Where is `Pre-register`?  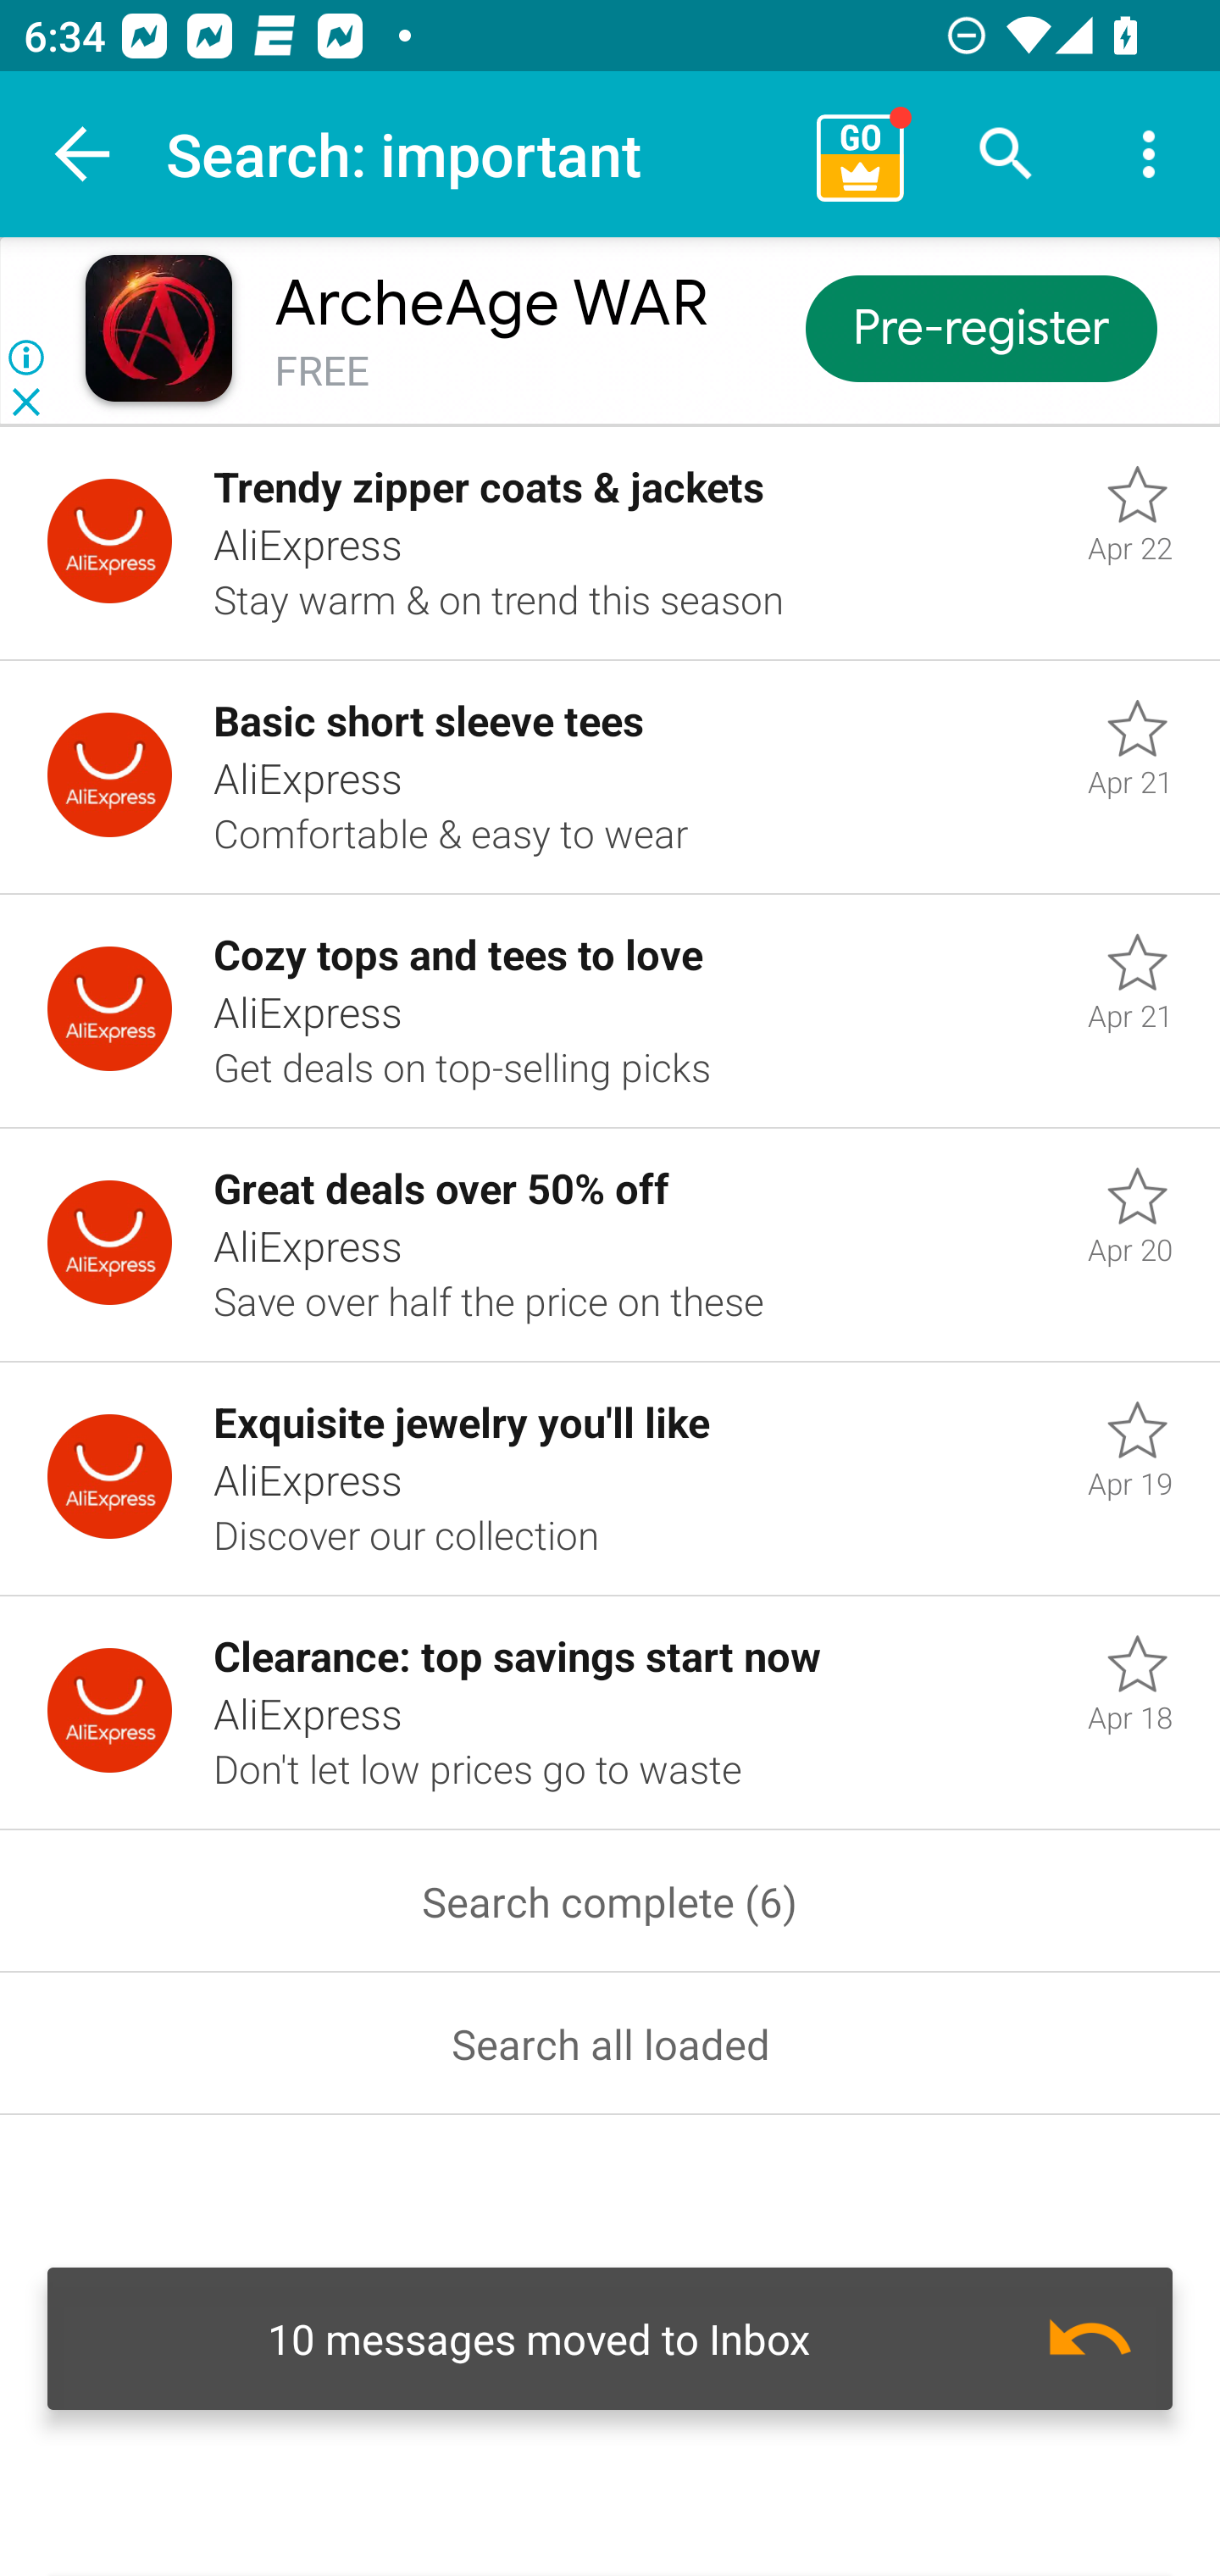
Pre-register is located at coordinates (981, 327).